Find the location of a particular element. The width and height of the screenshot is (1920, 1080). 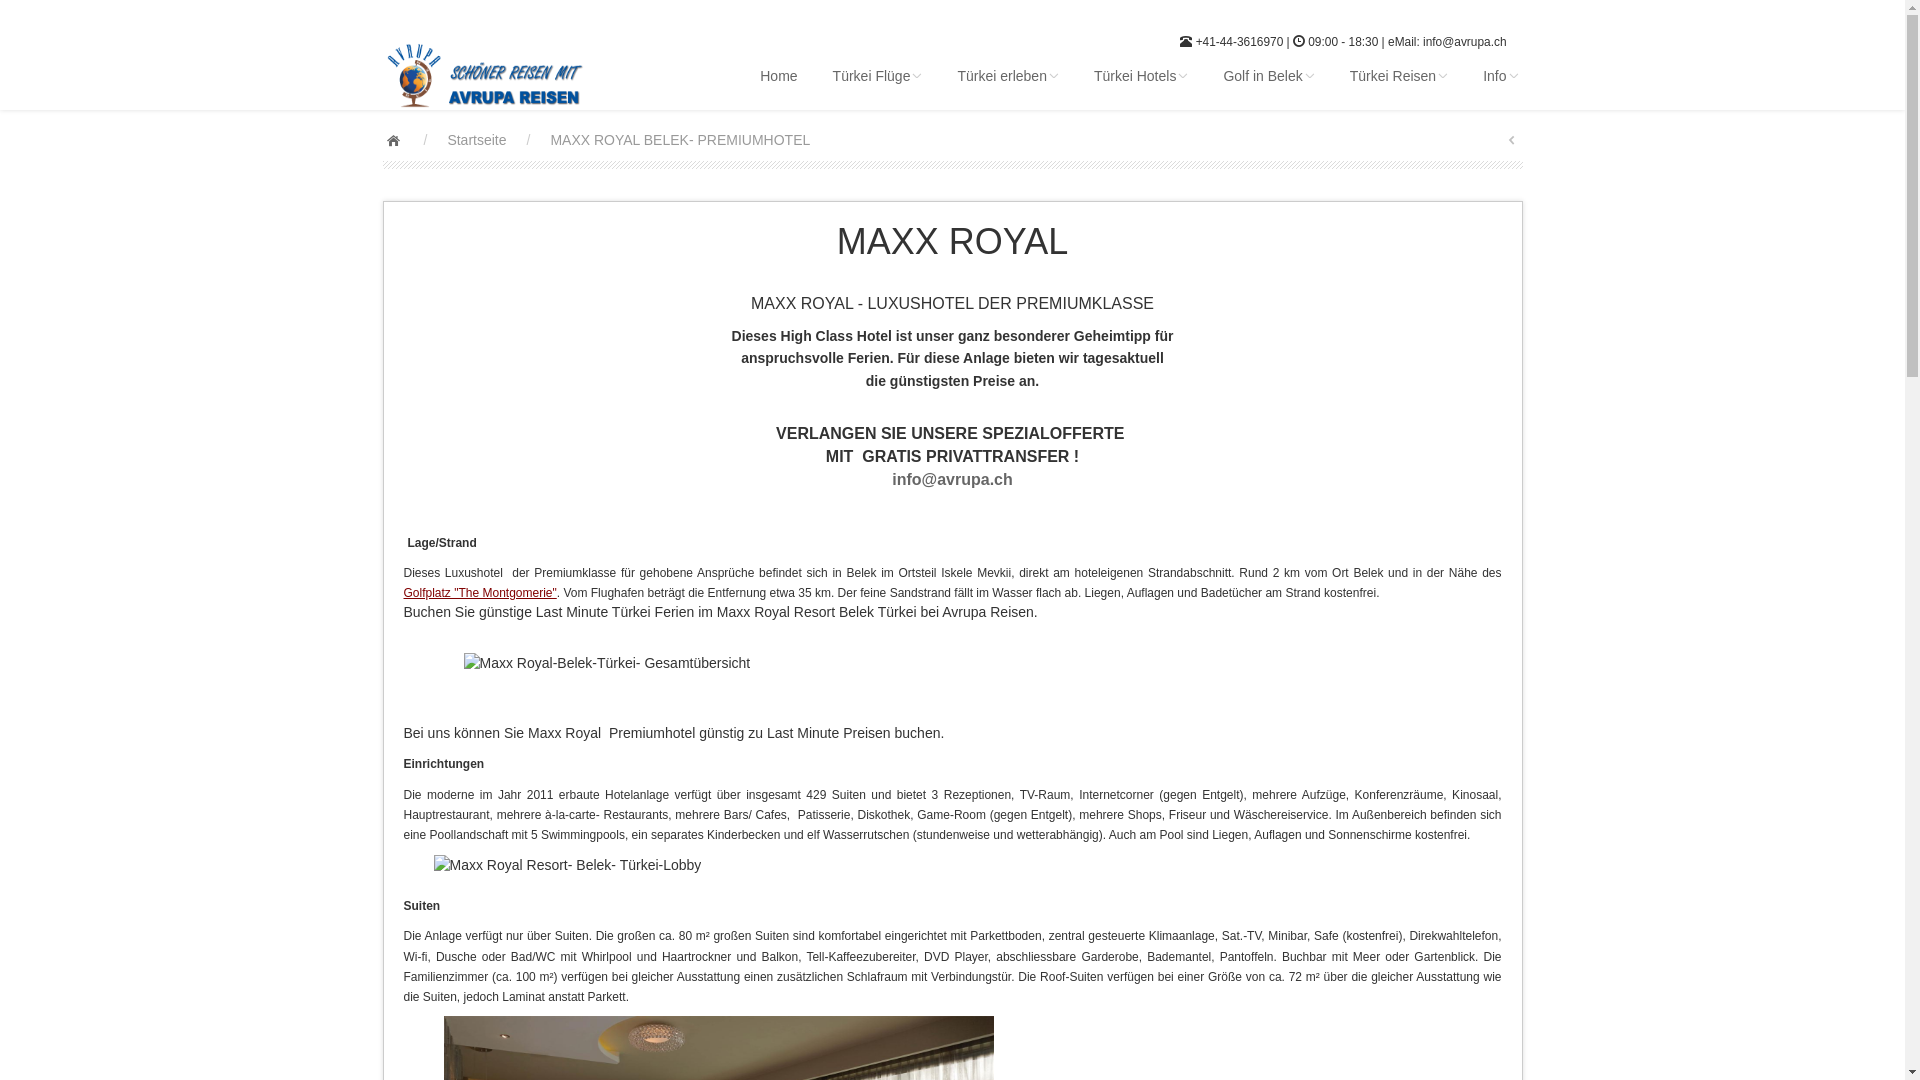

MAXX ROYAL BELEK- PREMIUMHOTEL is located at coordinates (680, 140).